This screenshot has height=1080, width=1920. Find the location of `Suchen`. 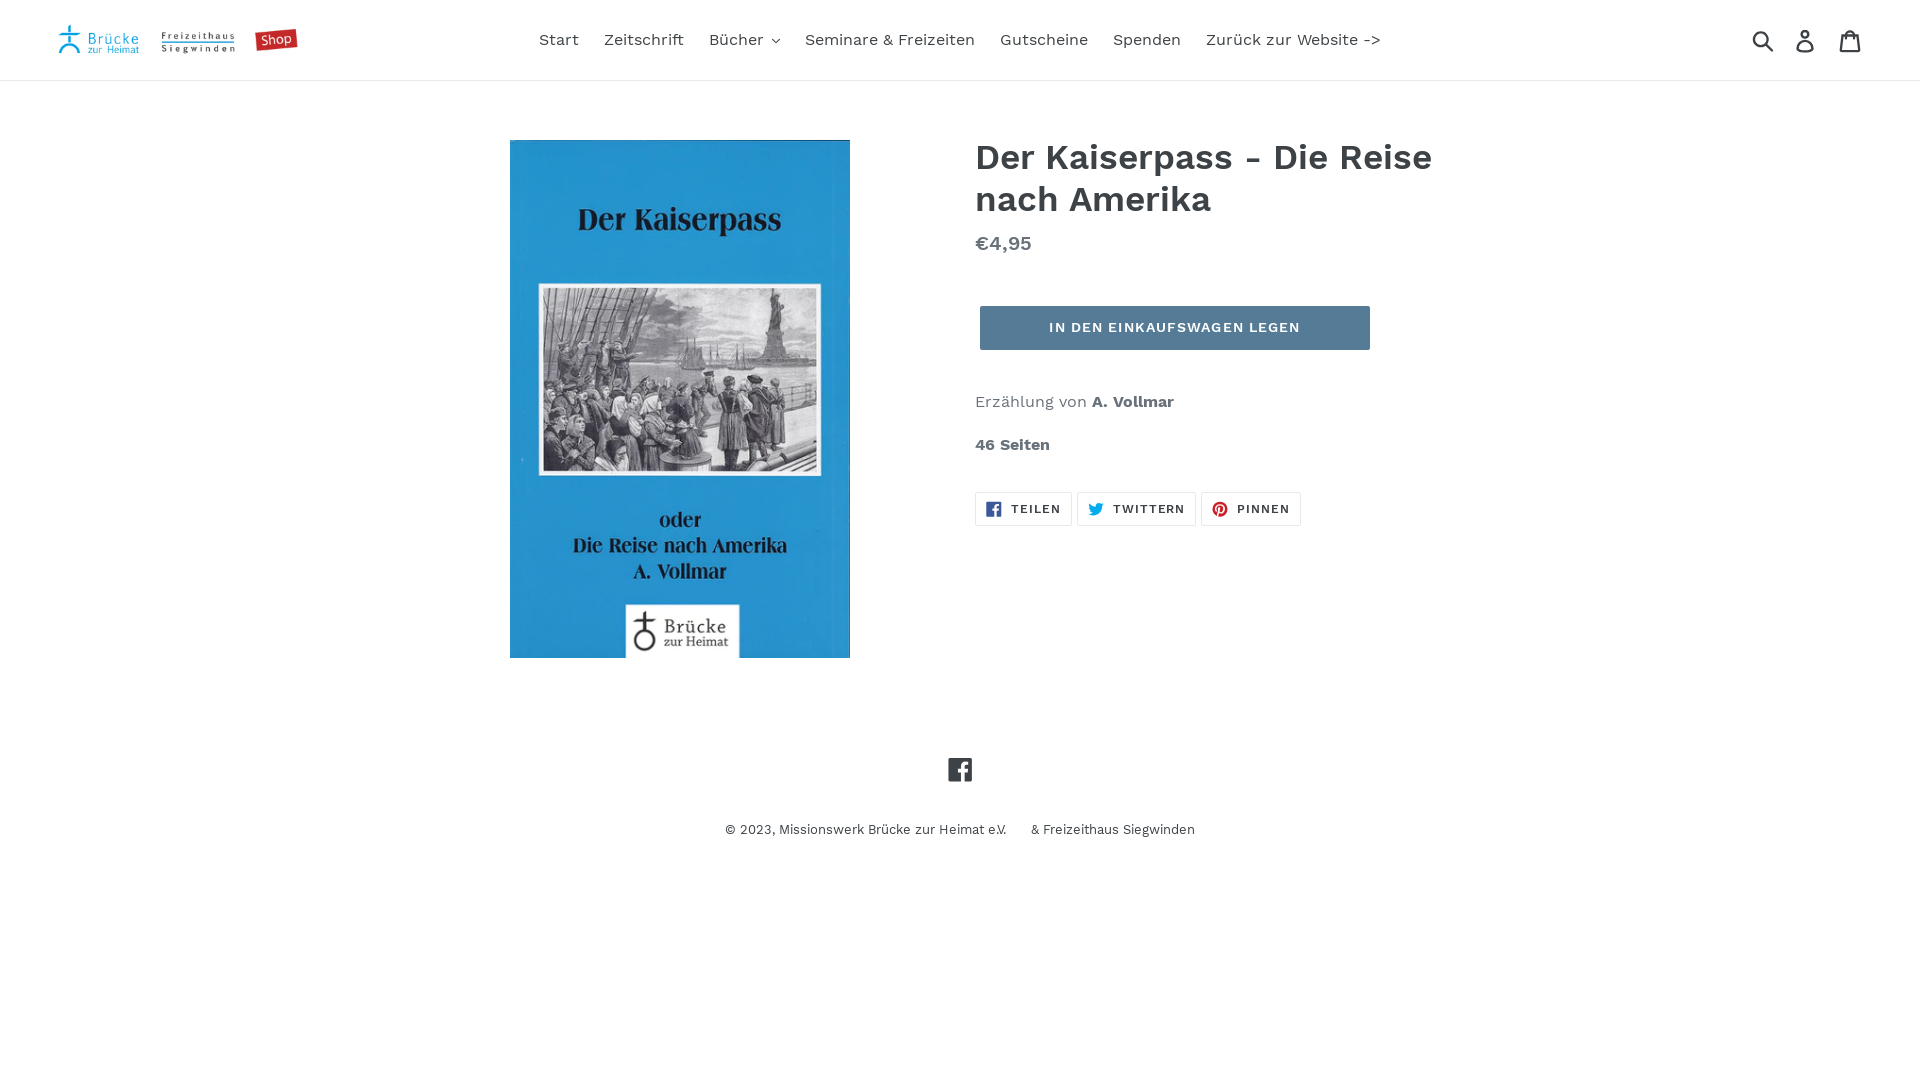

Suchen is located at coordinates (1764, 40).